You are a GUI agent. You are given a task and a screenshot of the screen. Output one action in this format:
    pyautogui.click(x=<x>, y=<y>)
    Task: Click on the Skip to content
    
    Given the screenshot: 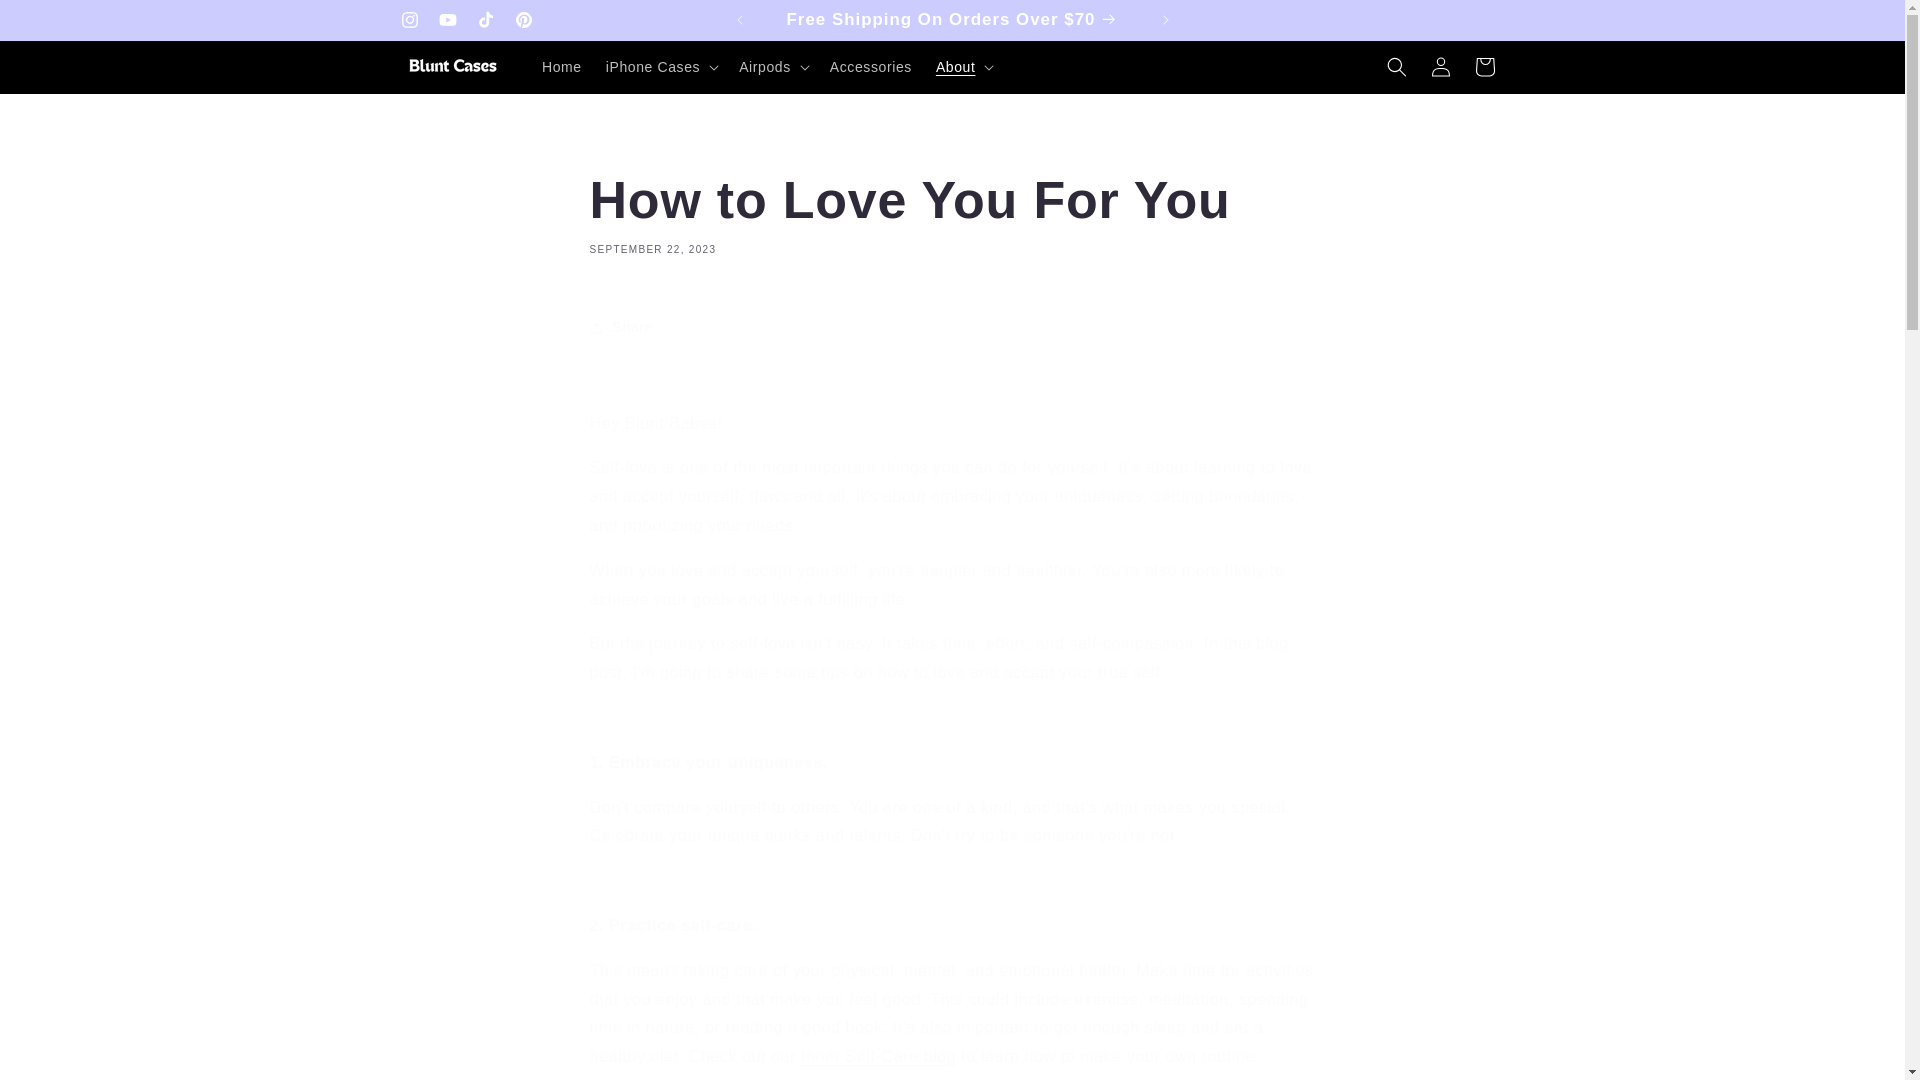 What is the action you would take?
    pyautogui.click(x=60, y=23)
    